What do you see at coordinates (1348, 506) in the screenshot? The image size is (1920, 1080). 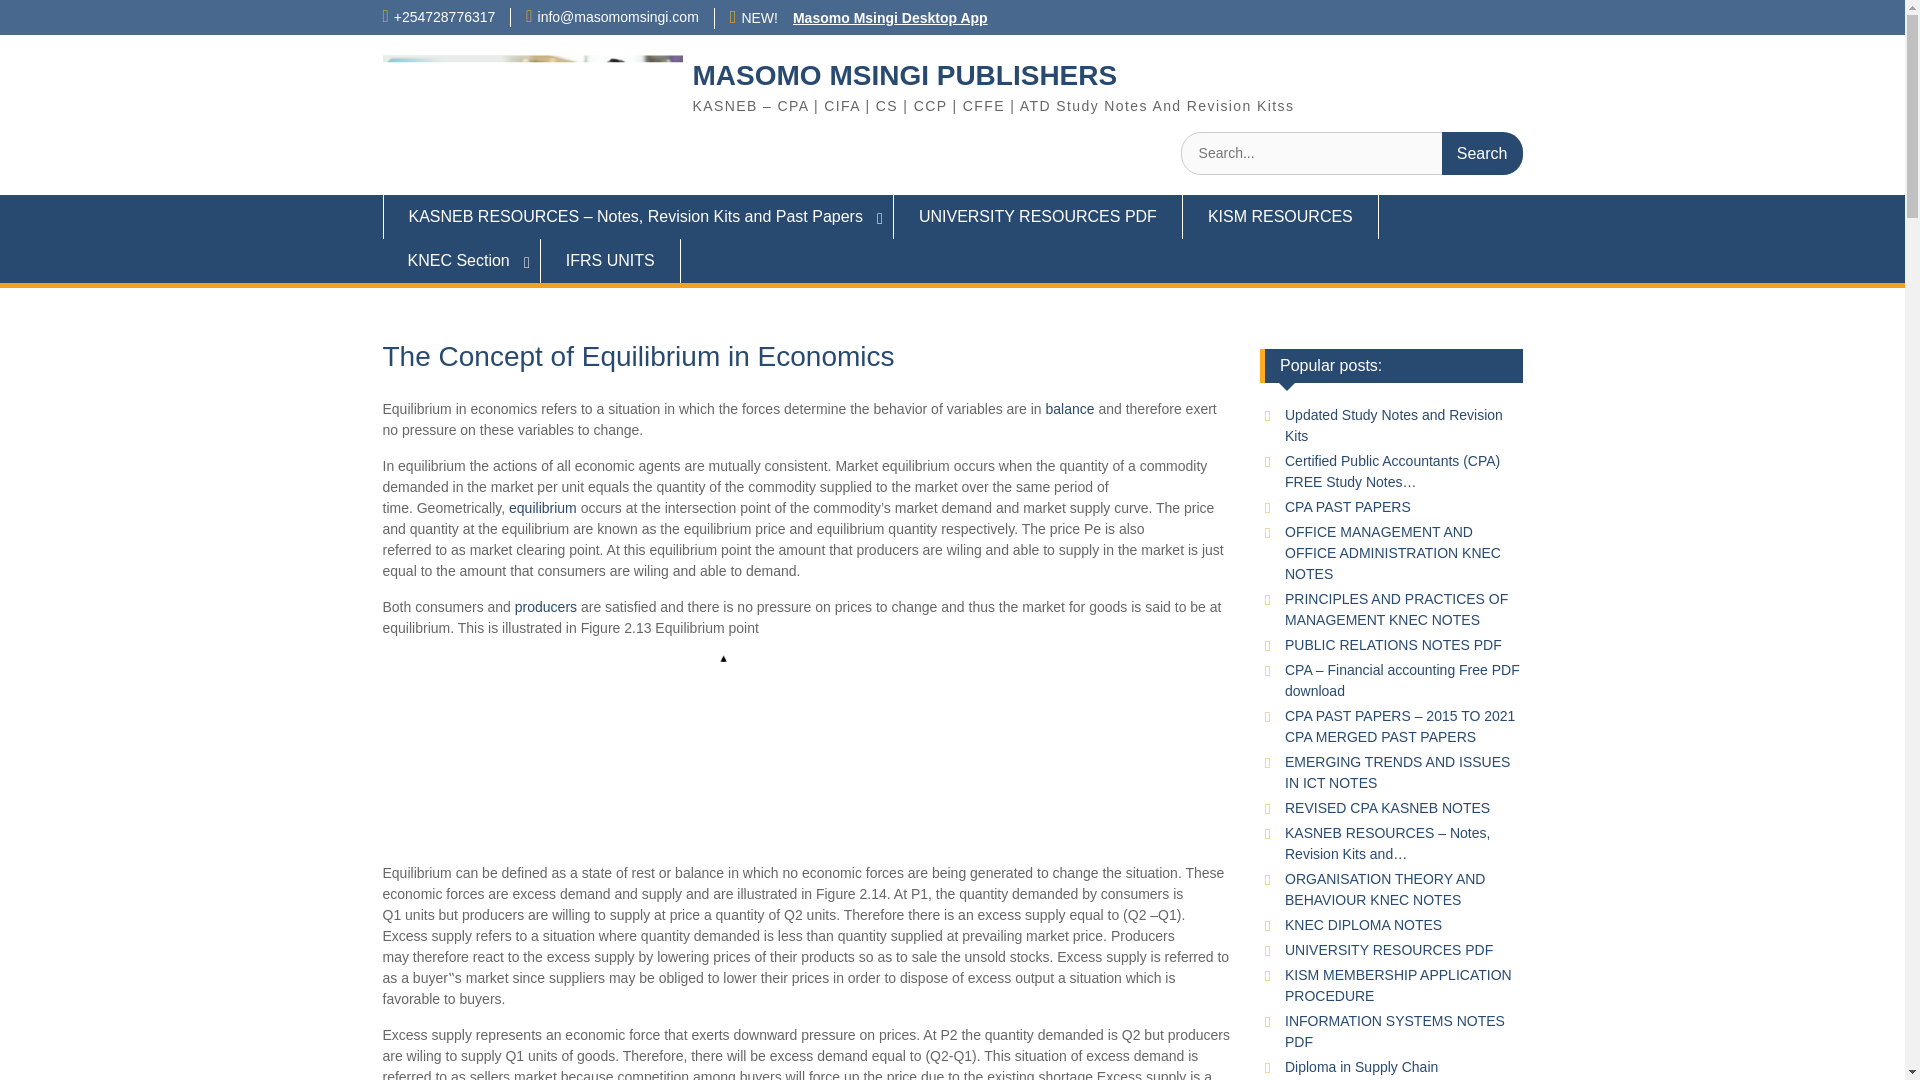 I see `CPA PAST PAPERS` at bounding box center [1348, 506].